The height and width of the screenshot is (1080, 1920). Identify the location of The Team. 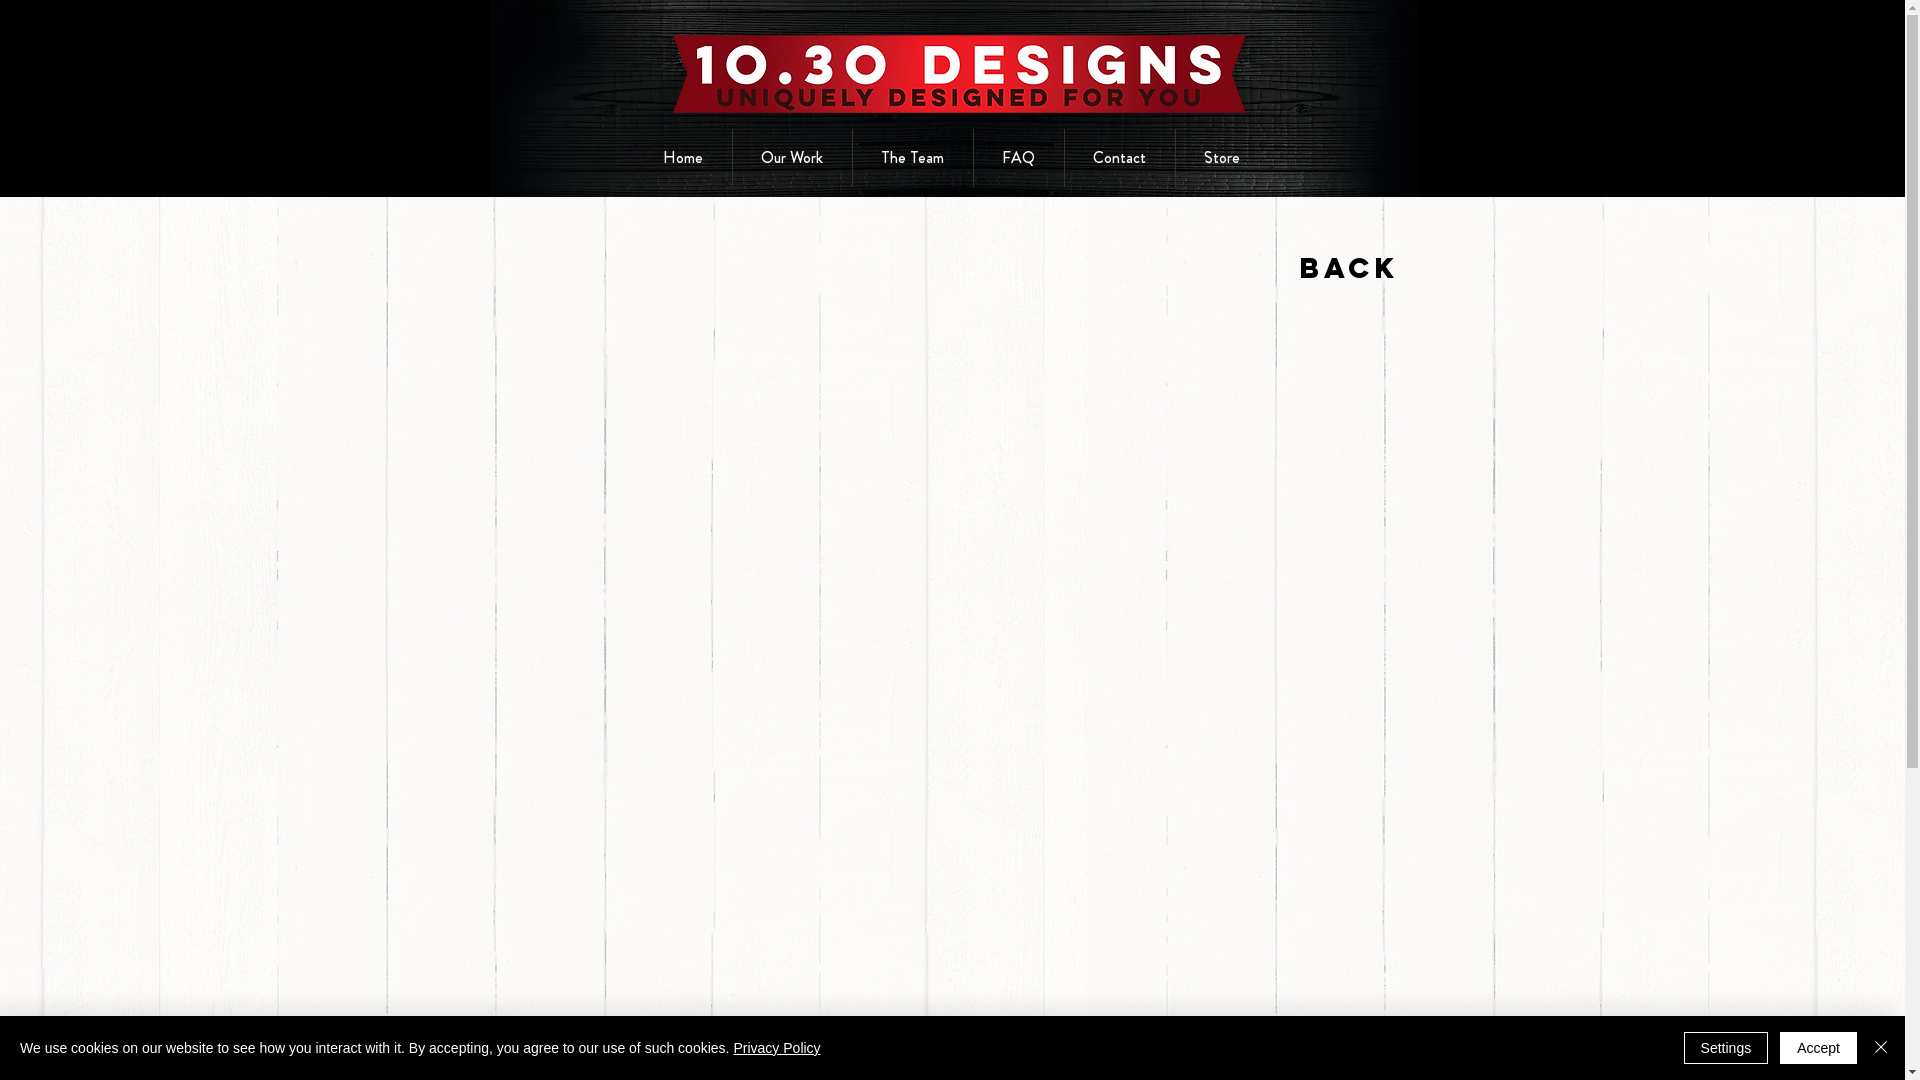
(912, 158).